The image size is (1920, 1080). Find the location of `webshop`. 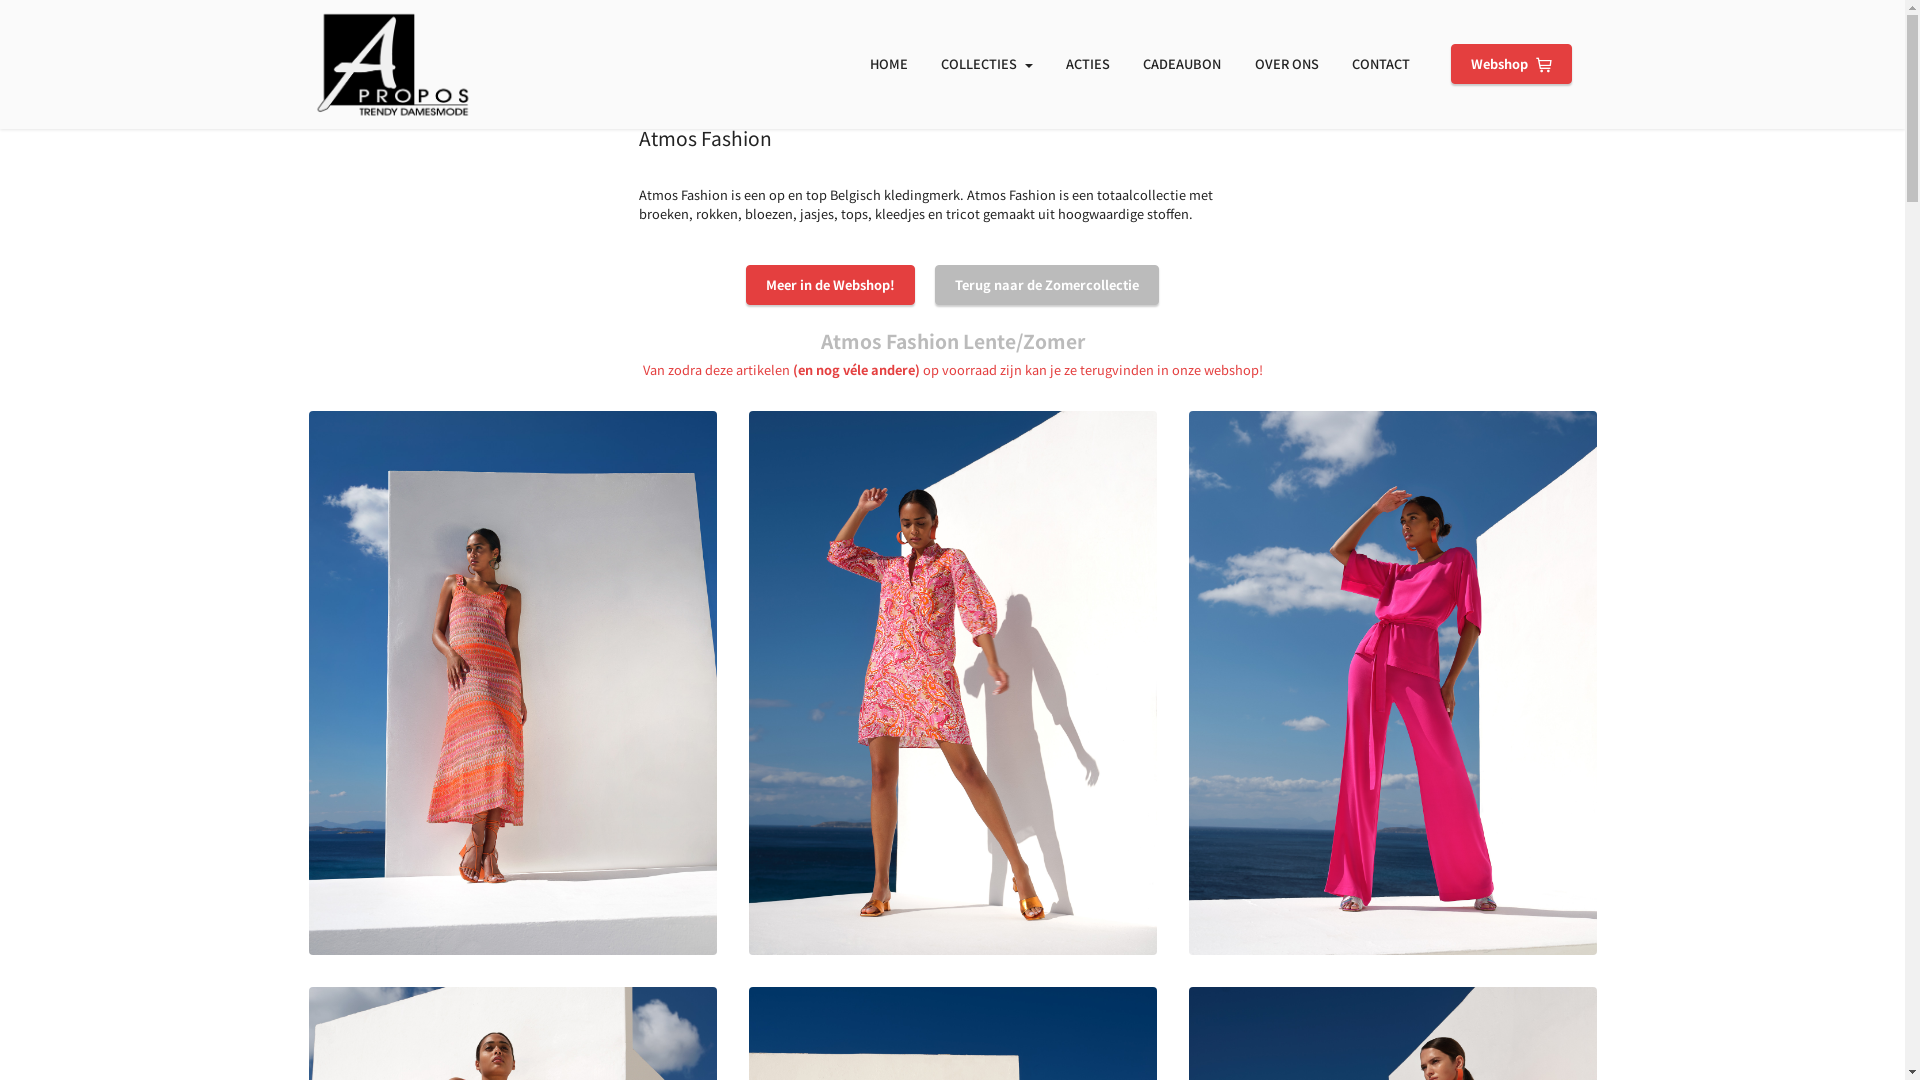

webshop is located at coordinates (1232, 370).